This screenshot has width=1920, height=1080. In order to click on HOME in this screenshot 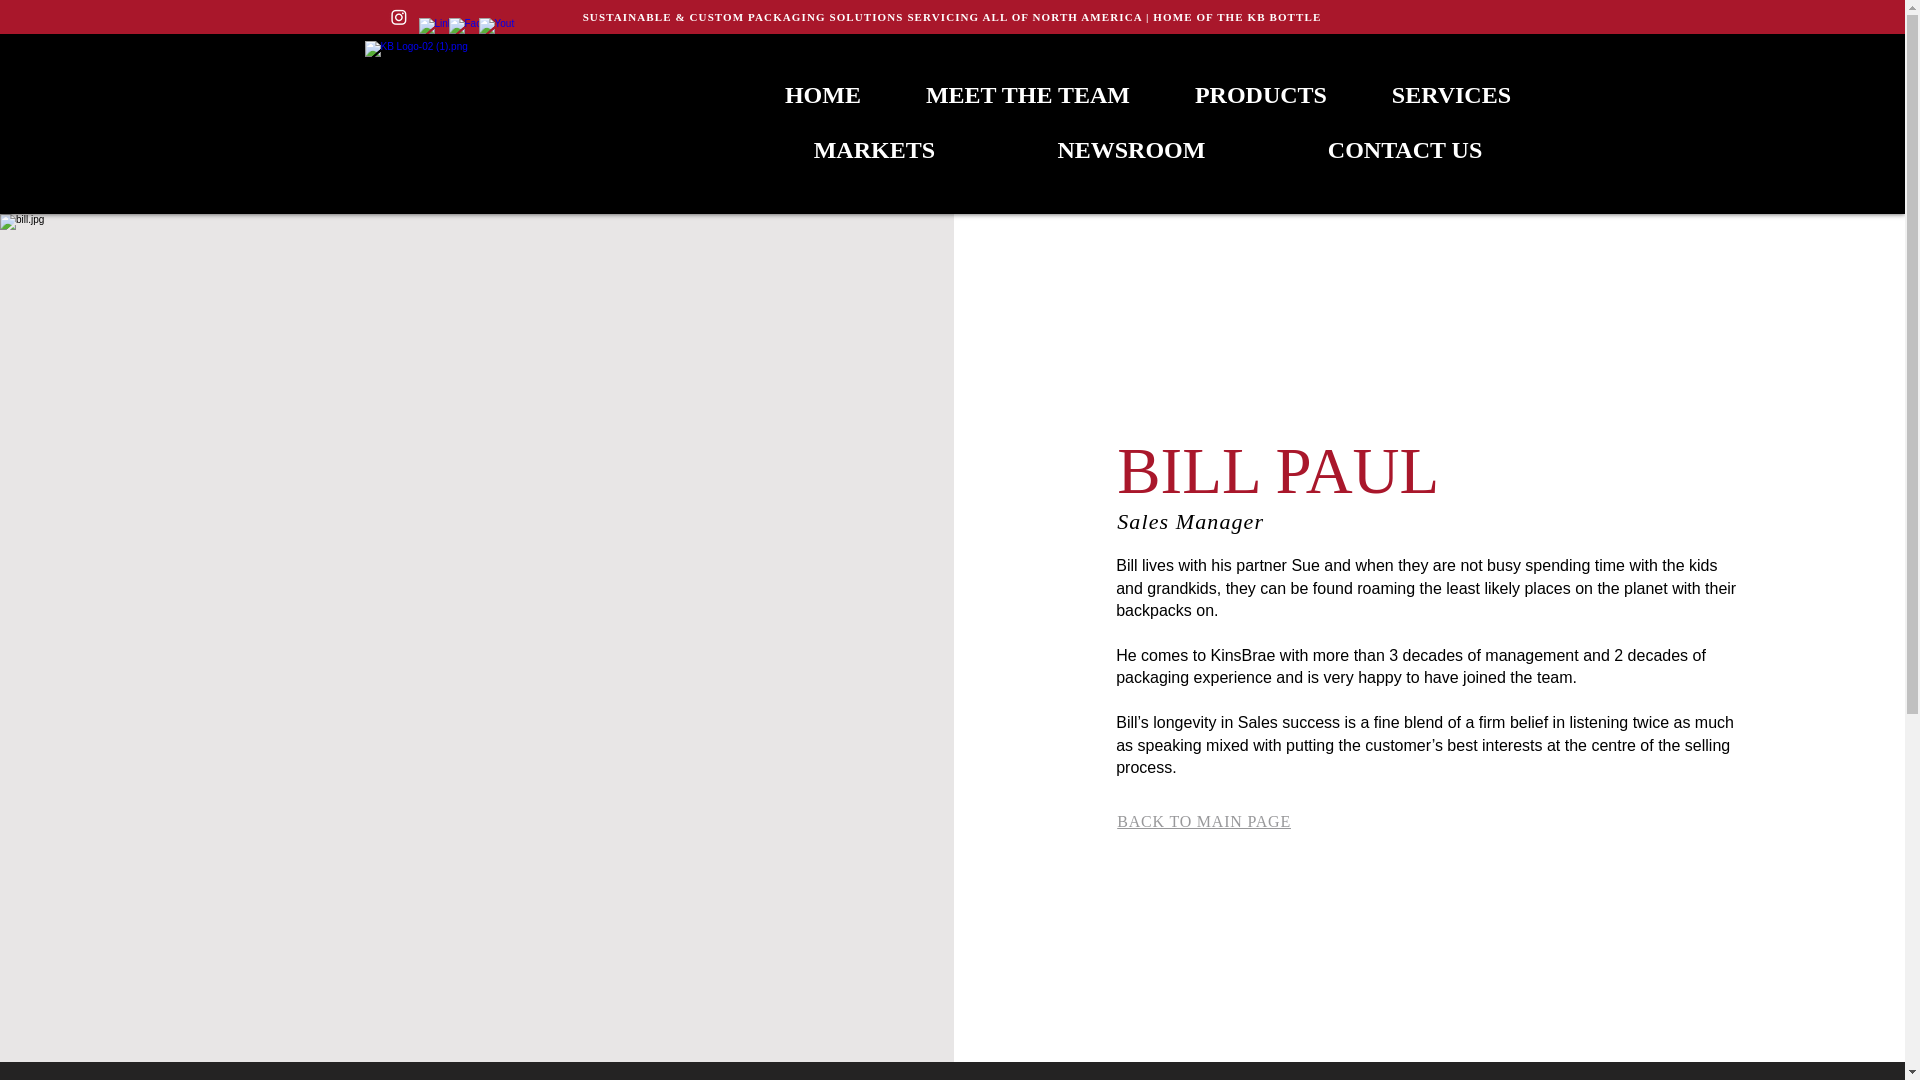, I will do `click(822, 95)`.